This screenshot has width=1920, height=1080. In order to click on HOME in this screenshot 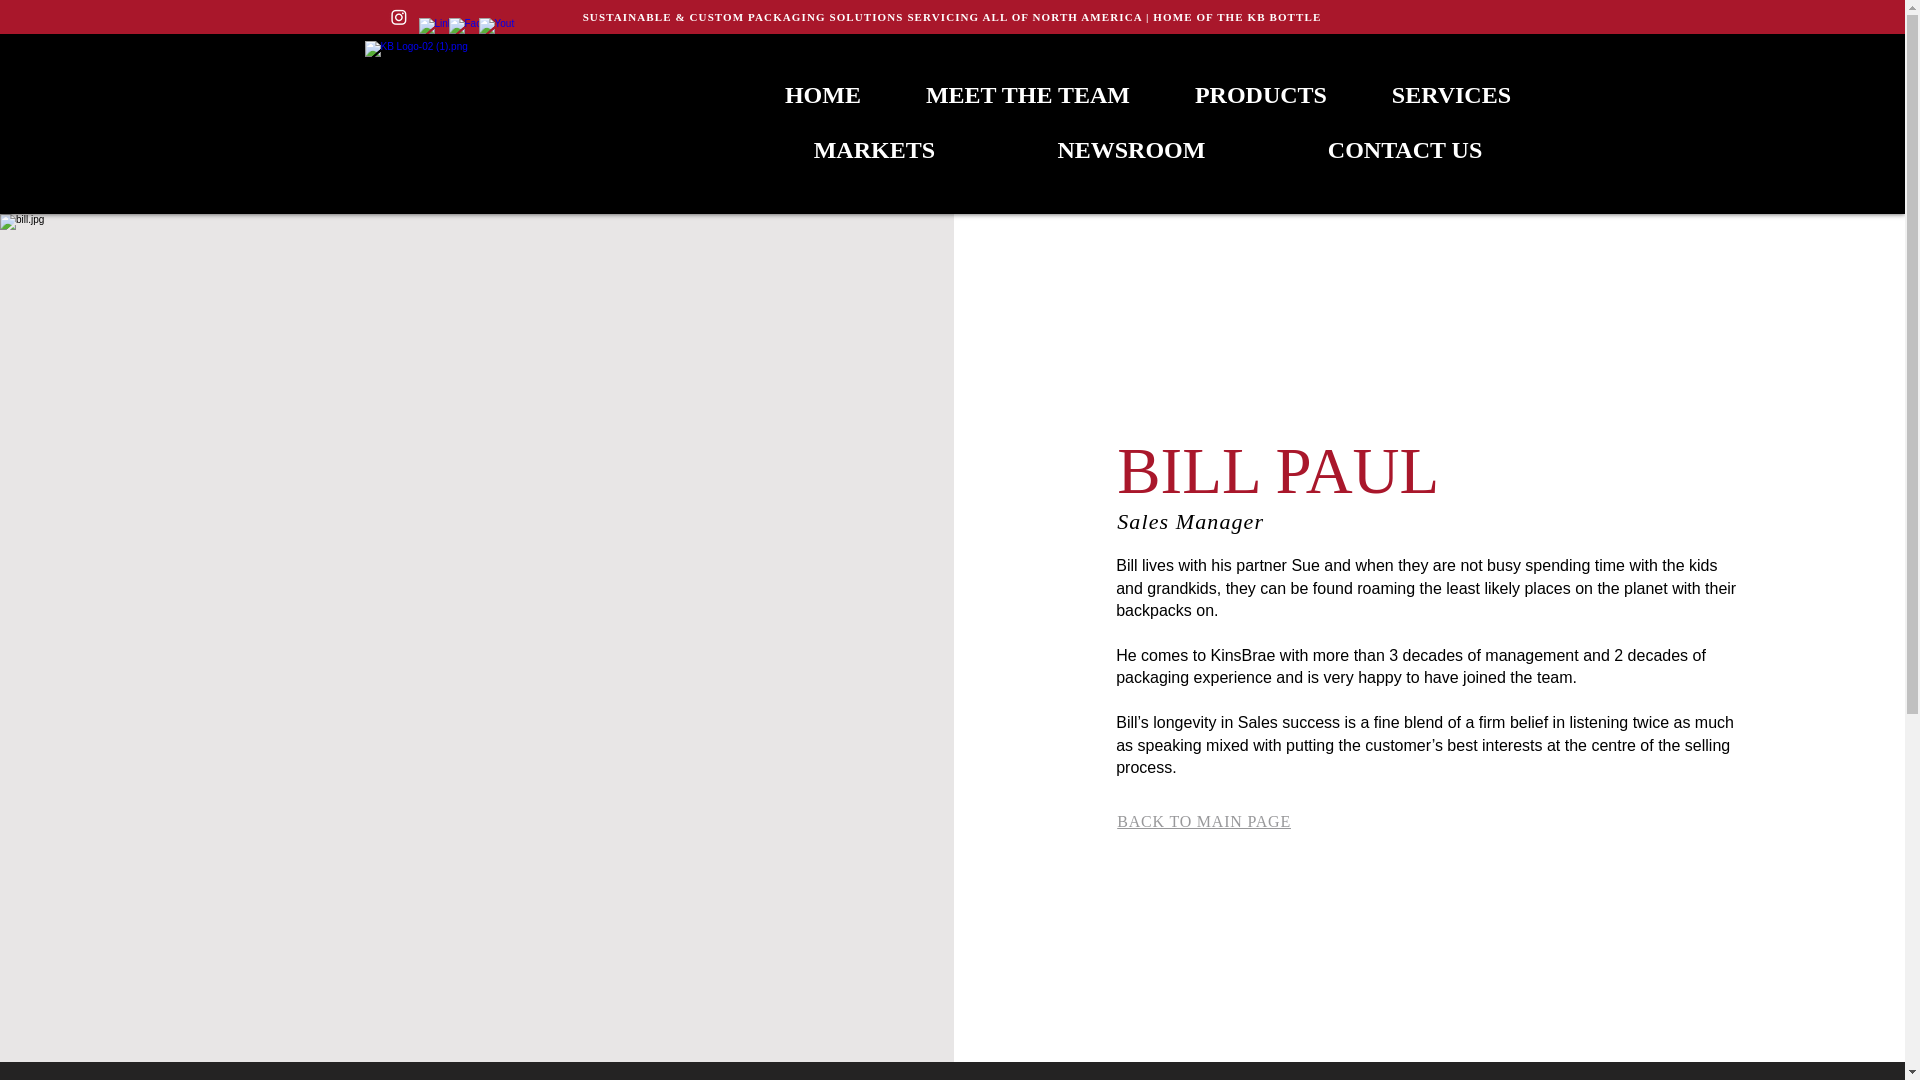, I will do `click(822, 95)`.